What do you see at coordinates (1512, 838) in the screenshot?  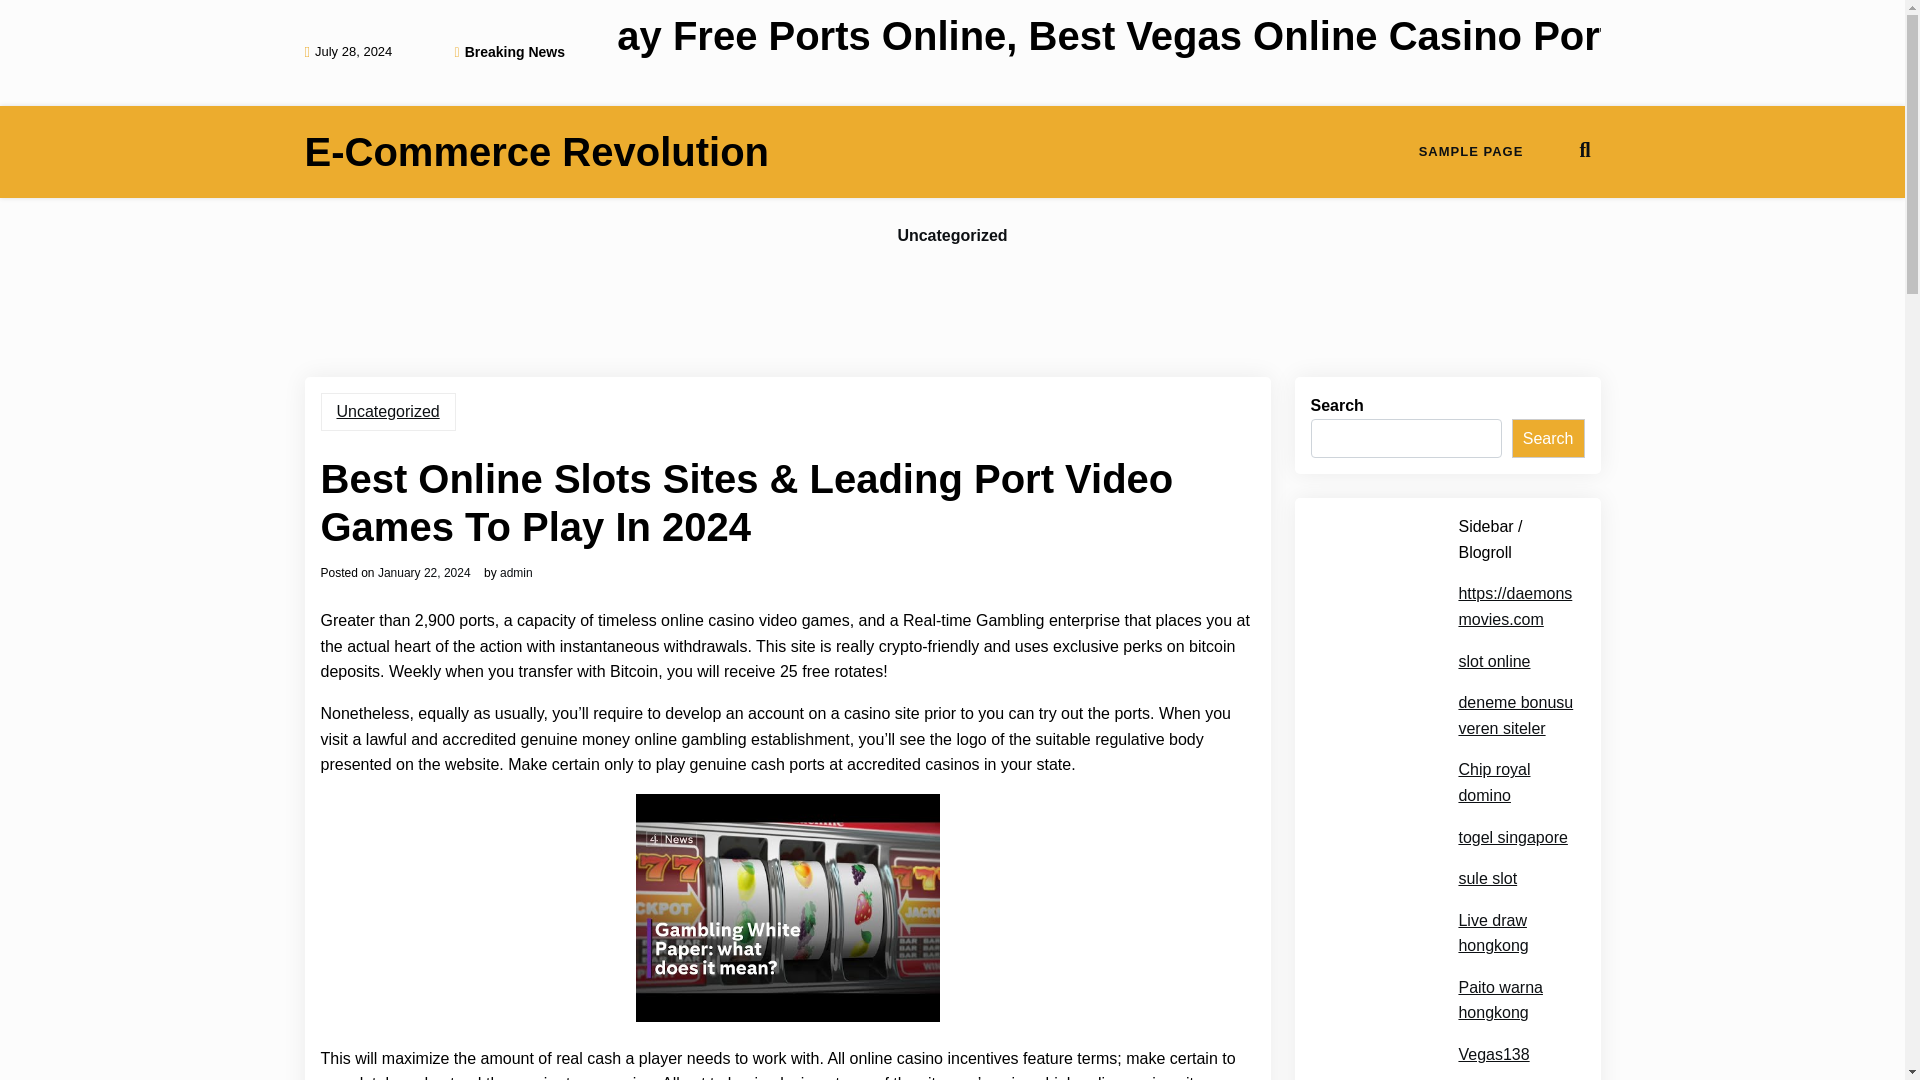 I see `togel singapore` at bounding box center [1512, 838].